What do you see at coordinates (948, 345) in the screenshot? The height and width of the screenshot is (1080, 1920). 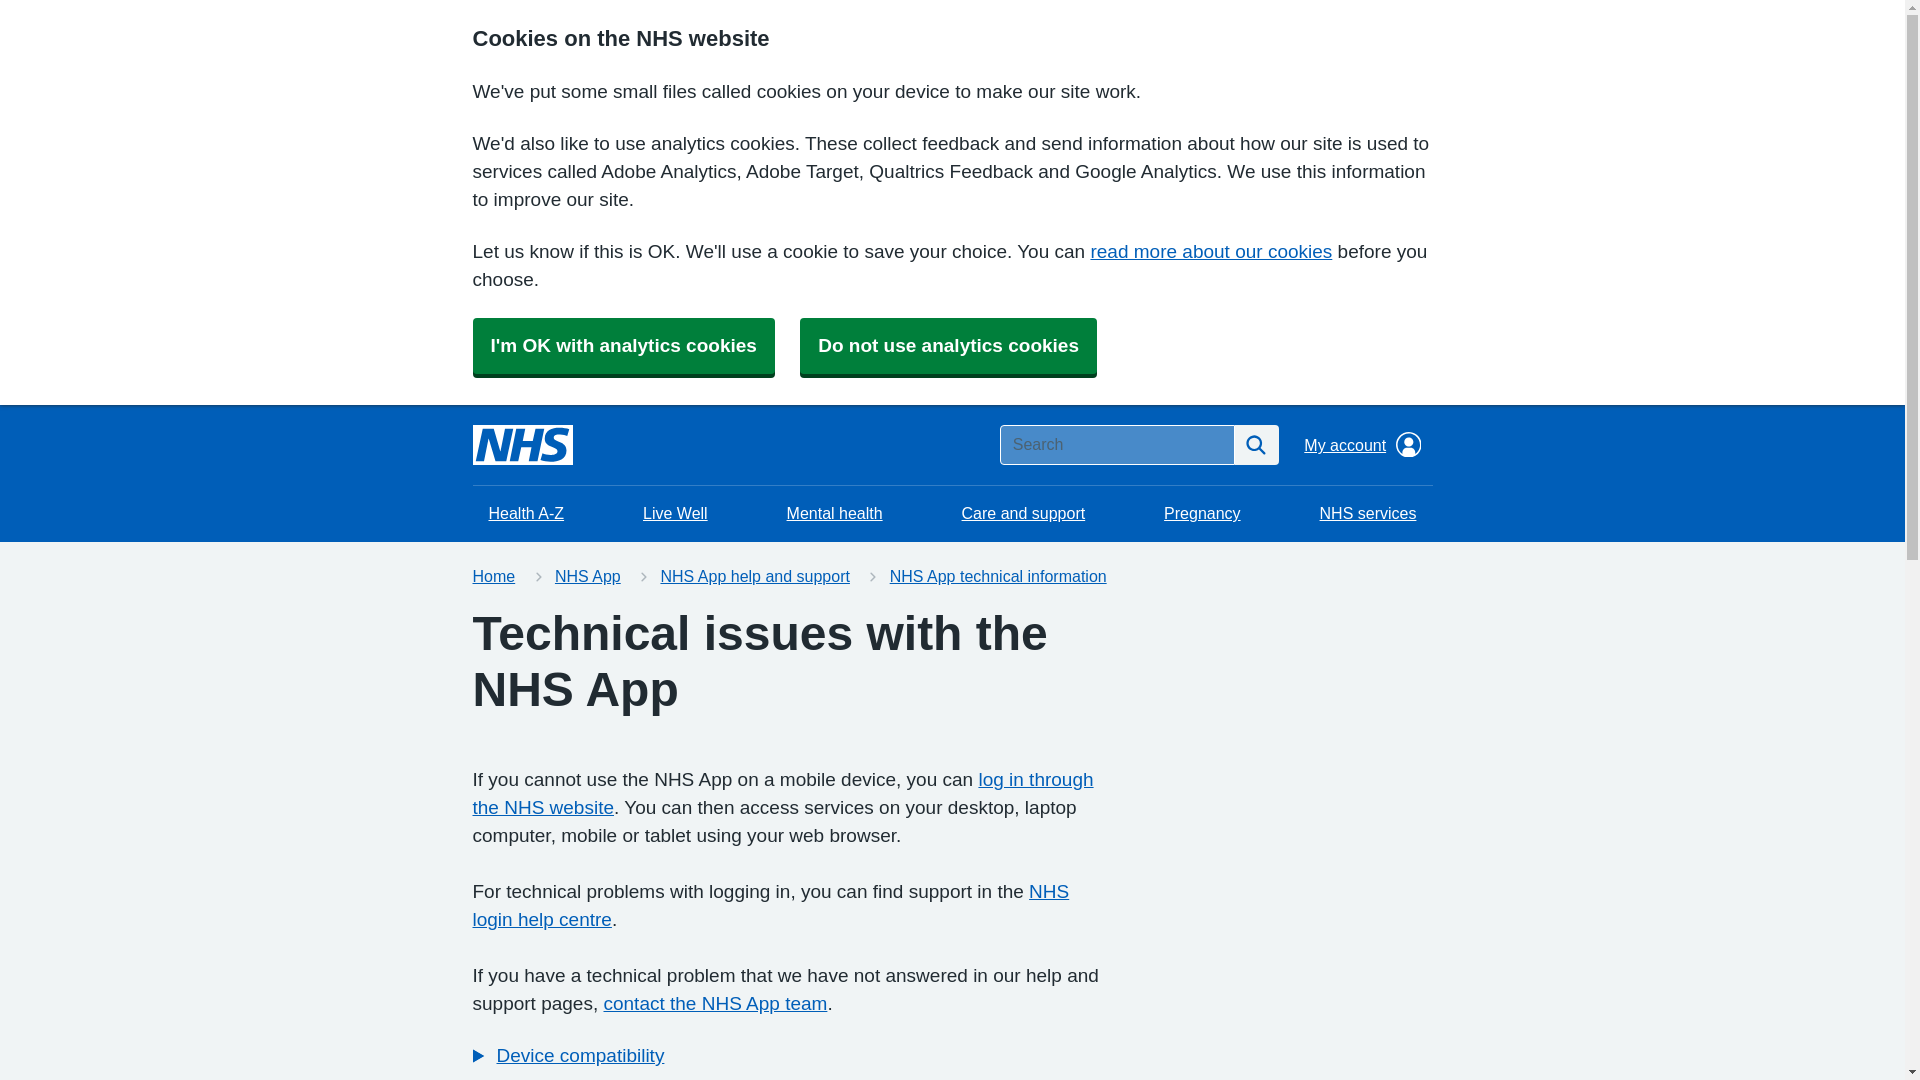 I see `Do not use analytics cookies` at bounding box center [948, 345].